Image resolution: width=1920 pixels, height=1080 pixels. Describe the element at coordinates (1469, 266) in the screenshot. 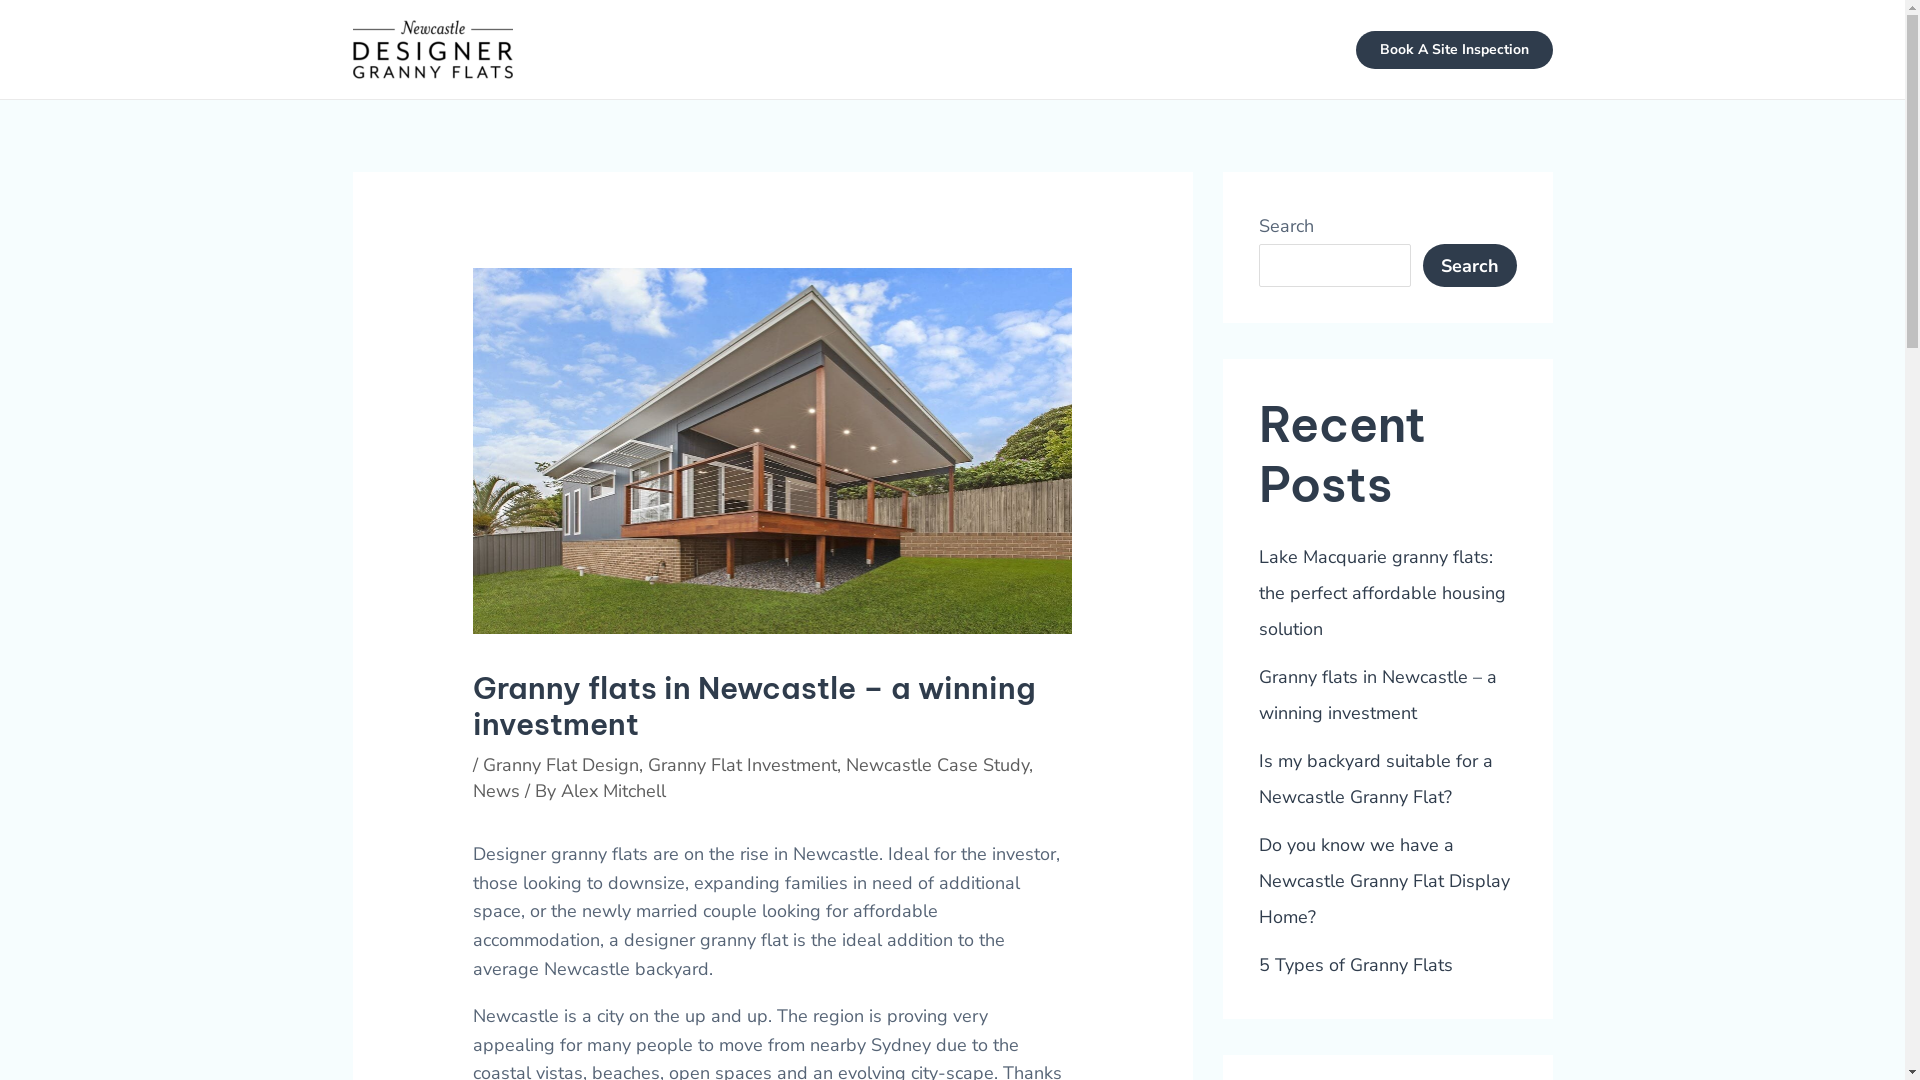

I see `Search` at that location.